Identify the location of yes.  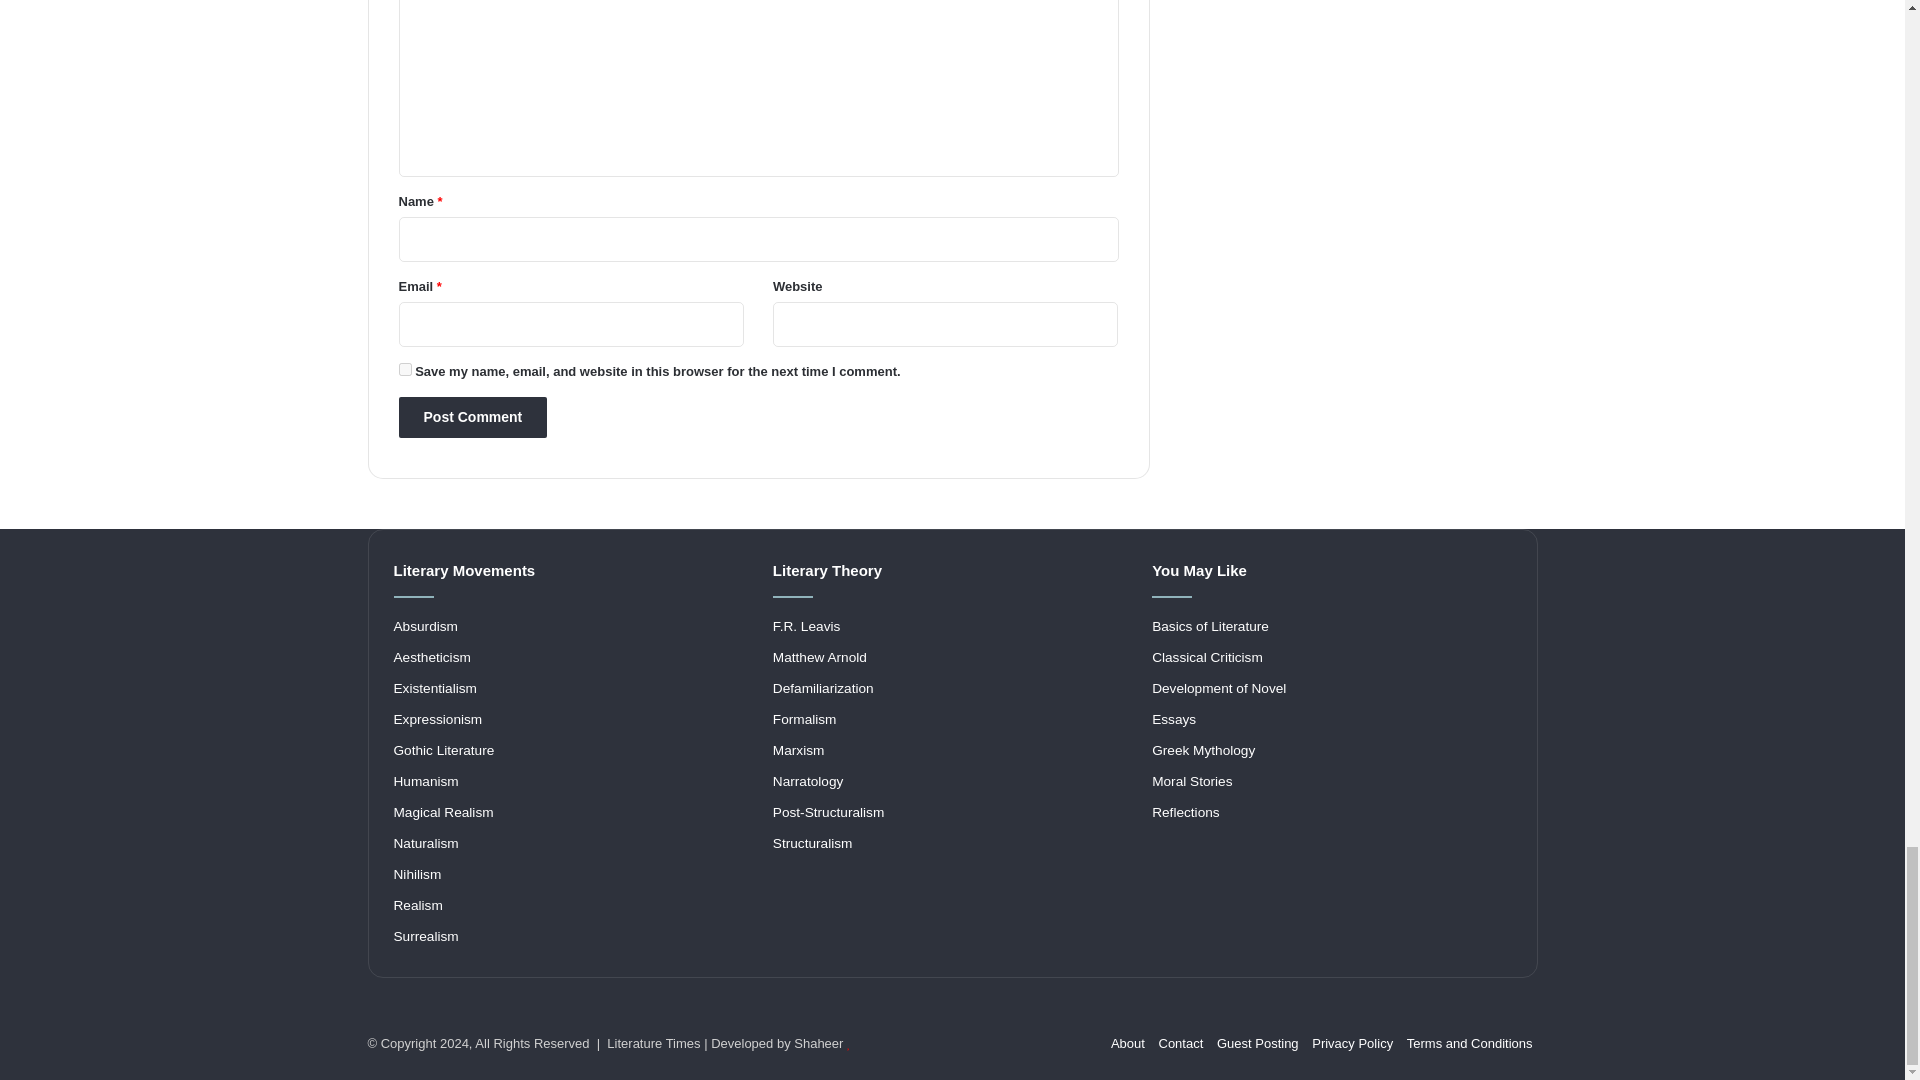
(404, 368).